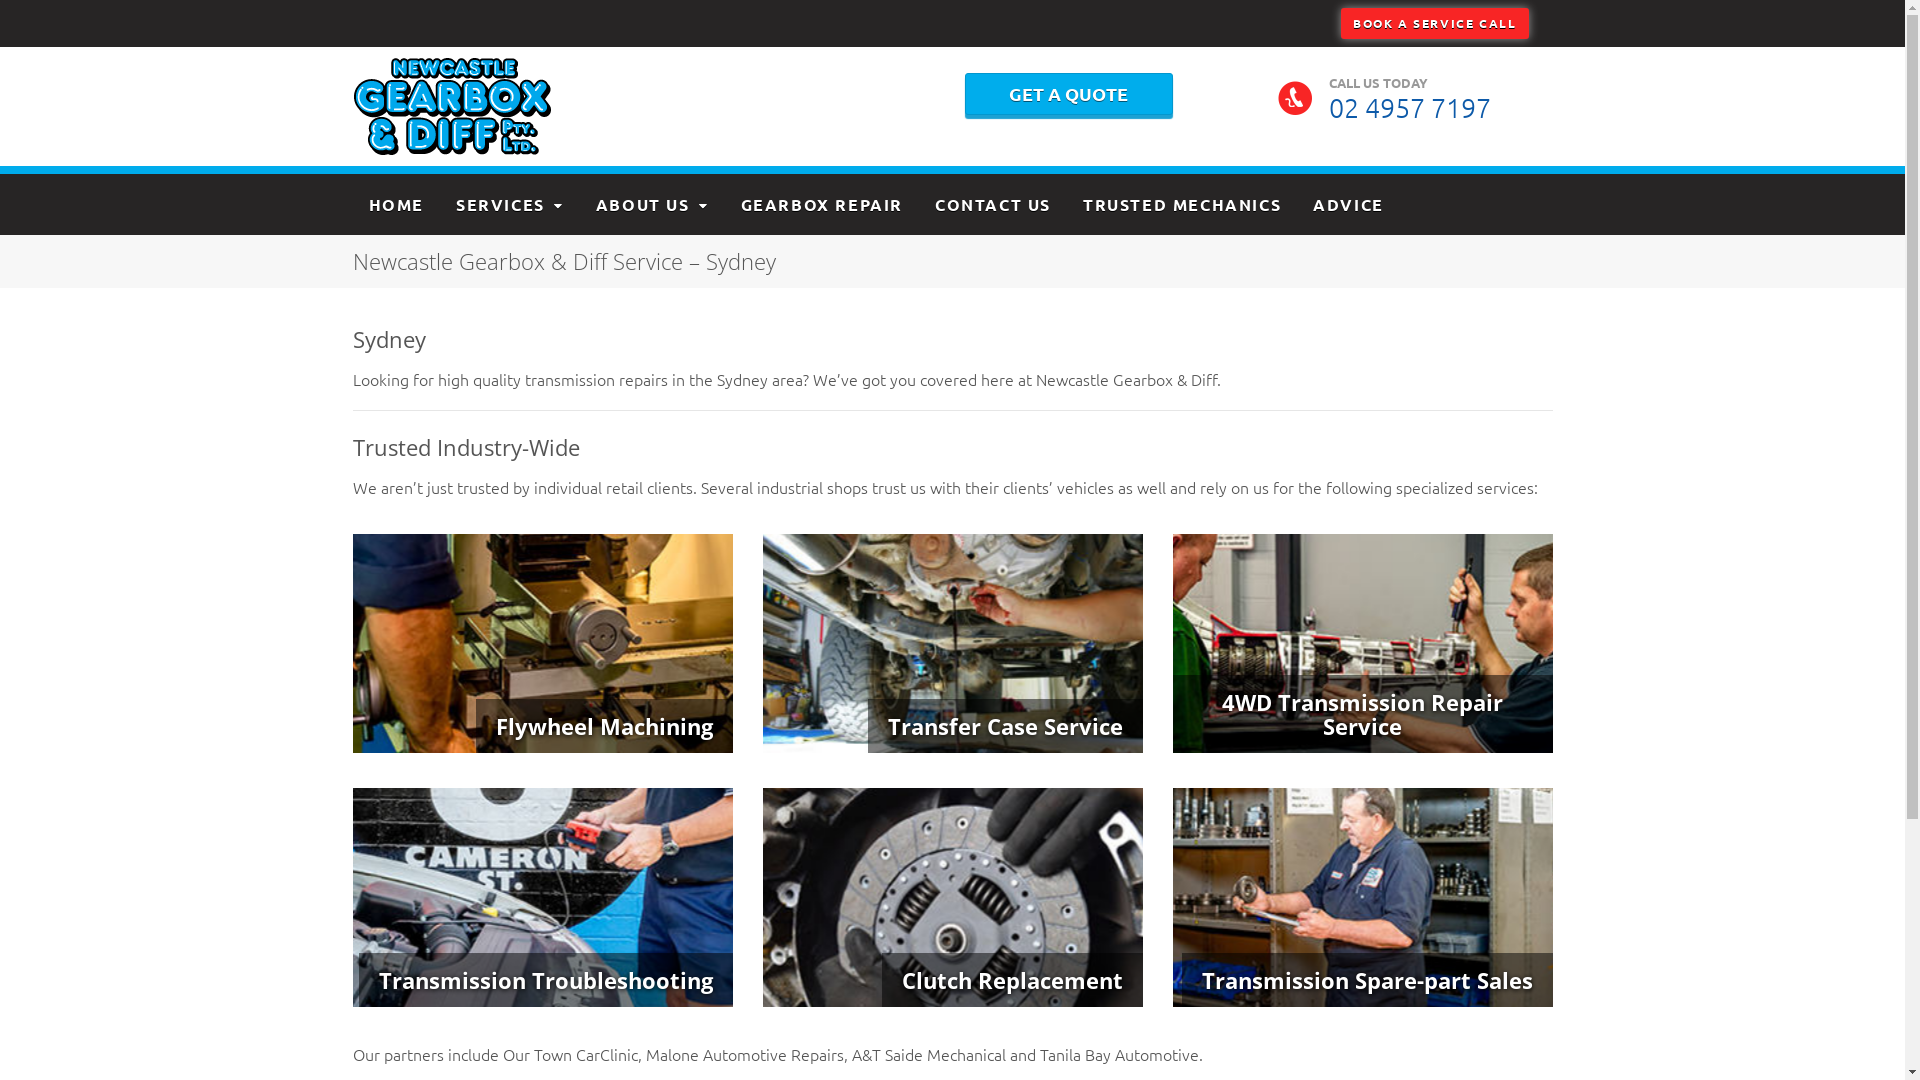  What do you see at coordinates (1417, 108) in the screenshot?
I see `02 4957 7197` at bounding box center [1417, 108].